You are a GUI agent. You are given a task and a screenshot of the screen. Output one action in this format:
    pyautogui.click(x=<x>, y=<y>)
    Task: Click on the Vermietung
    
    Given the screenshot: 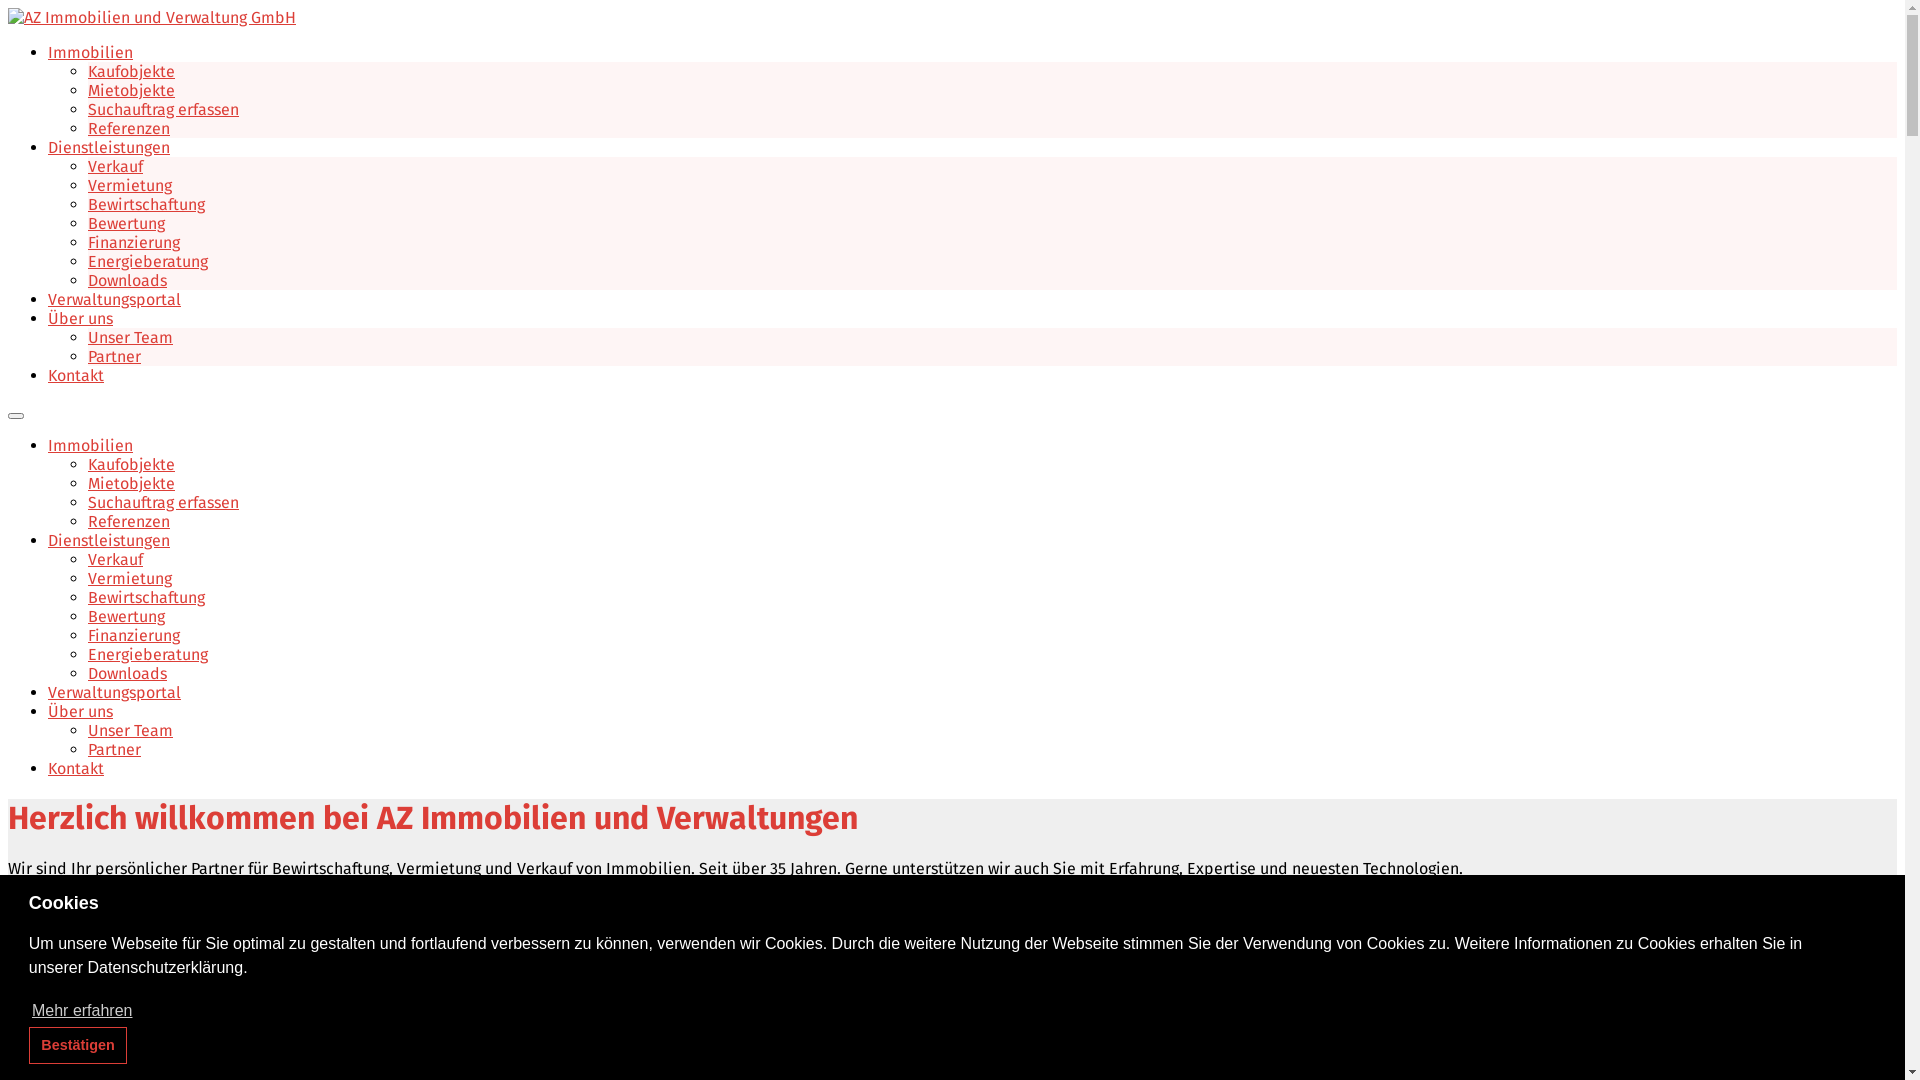 What is the action you would take?
    pyautogui.click(x=130, y=578)
    